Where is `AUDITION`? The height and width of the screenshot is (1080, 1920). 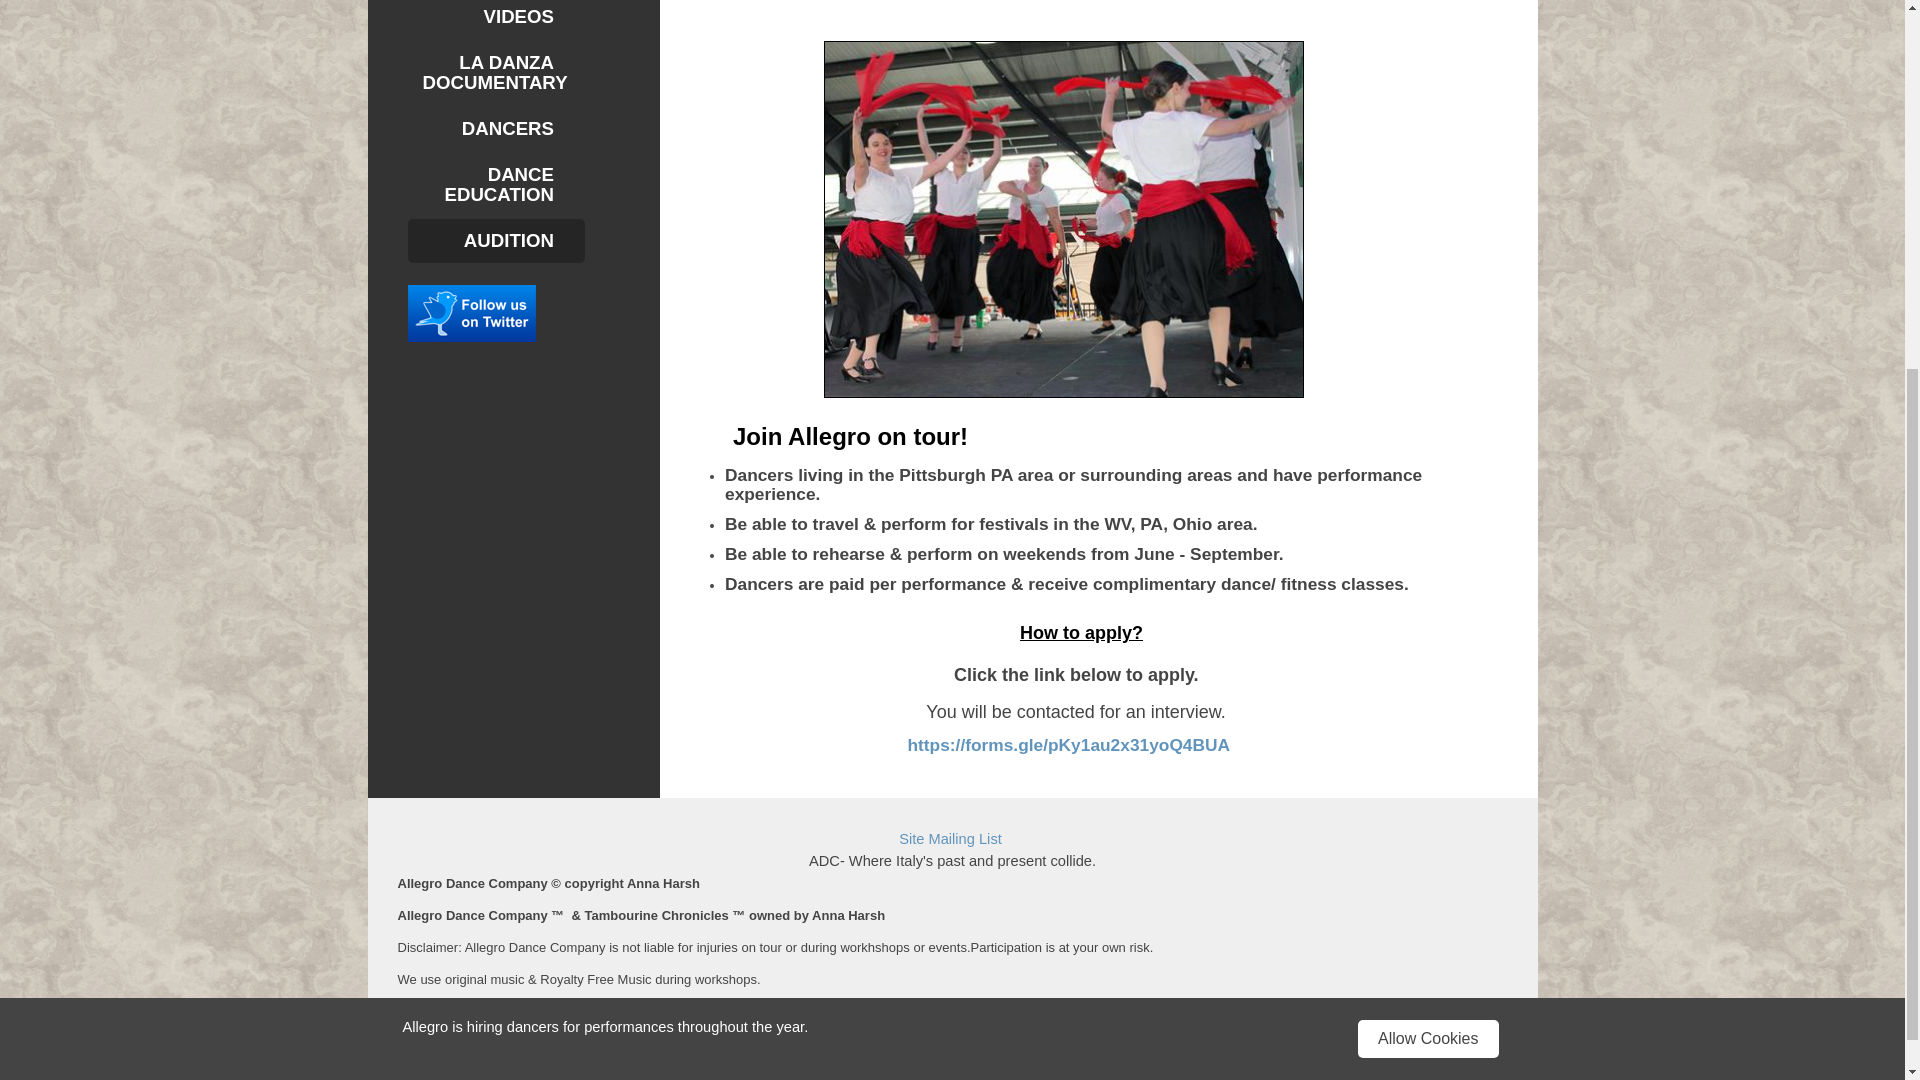 AUDITION is located at coordinates (496, 241).